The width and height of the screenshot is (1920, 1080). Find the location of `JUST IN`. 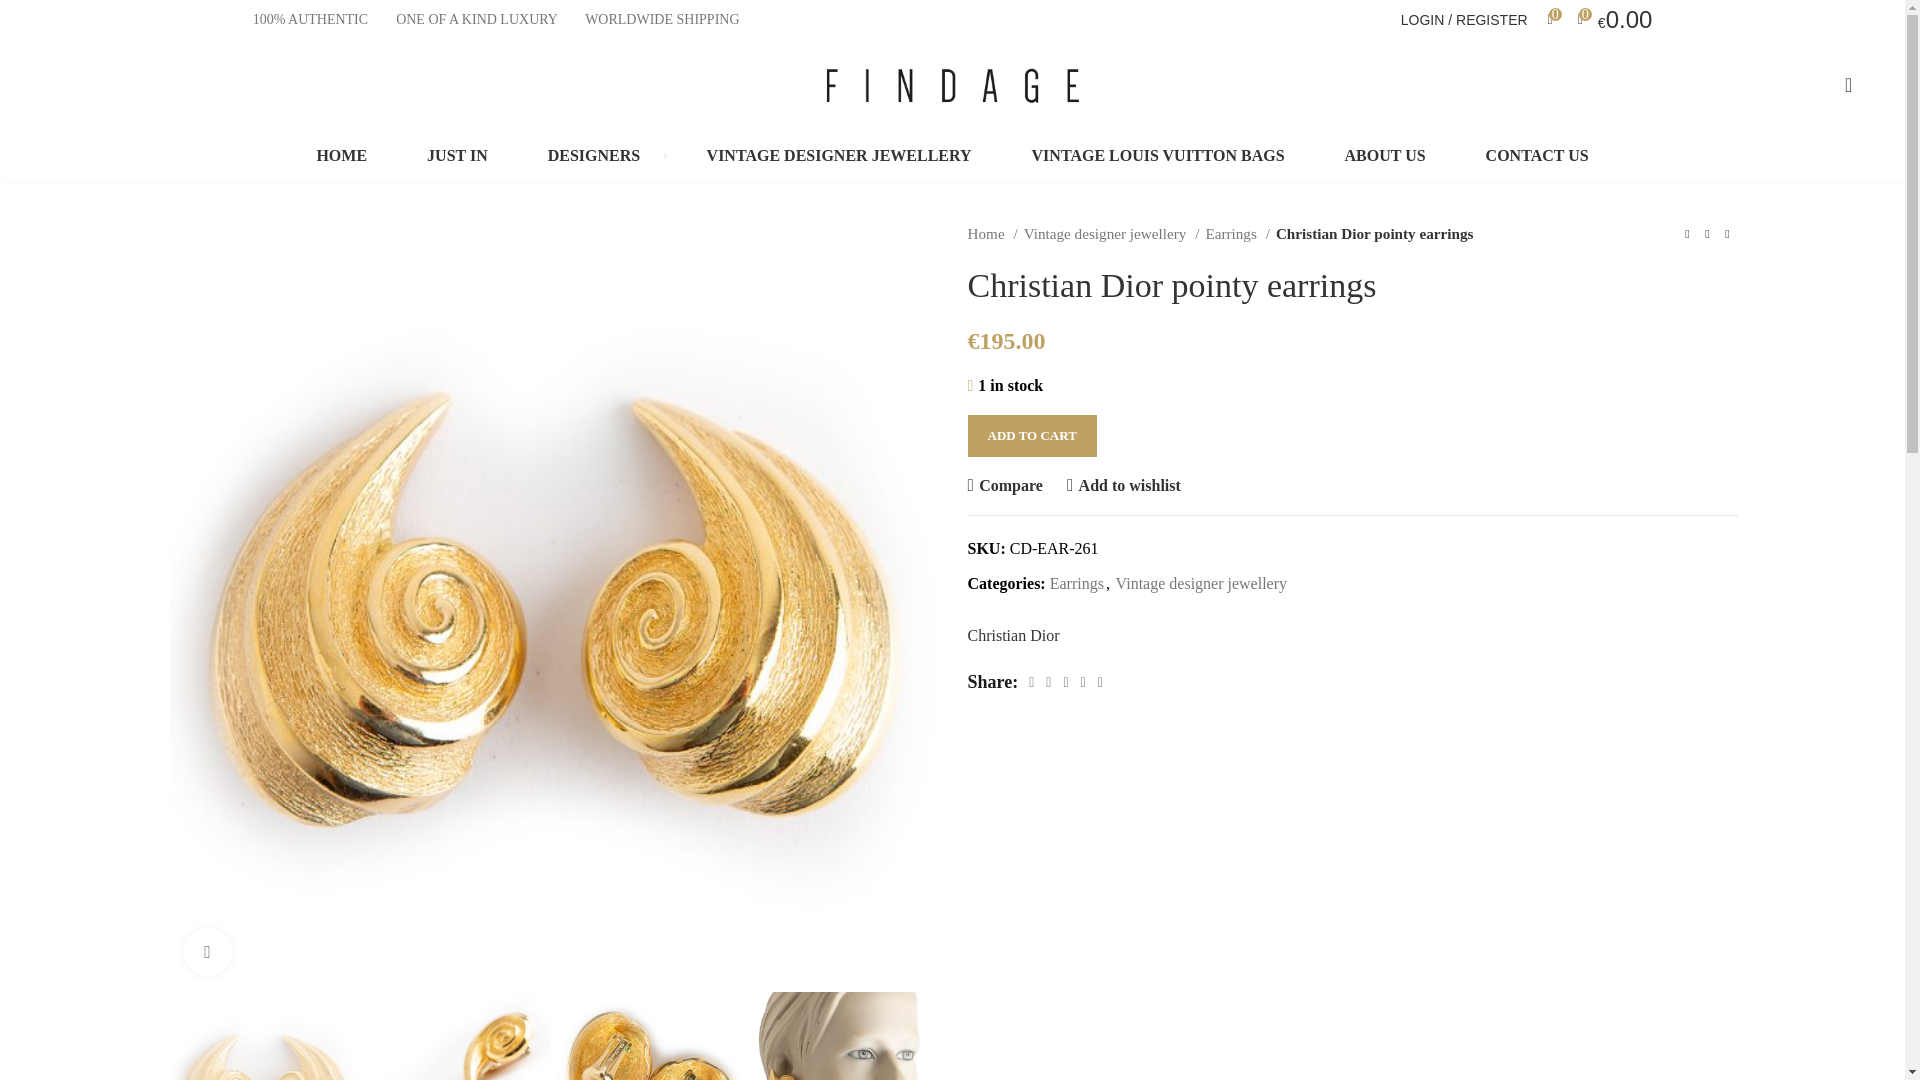

JUST IN is located at coordinates (458, 156).